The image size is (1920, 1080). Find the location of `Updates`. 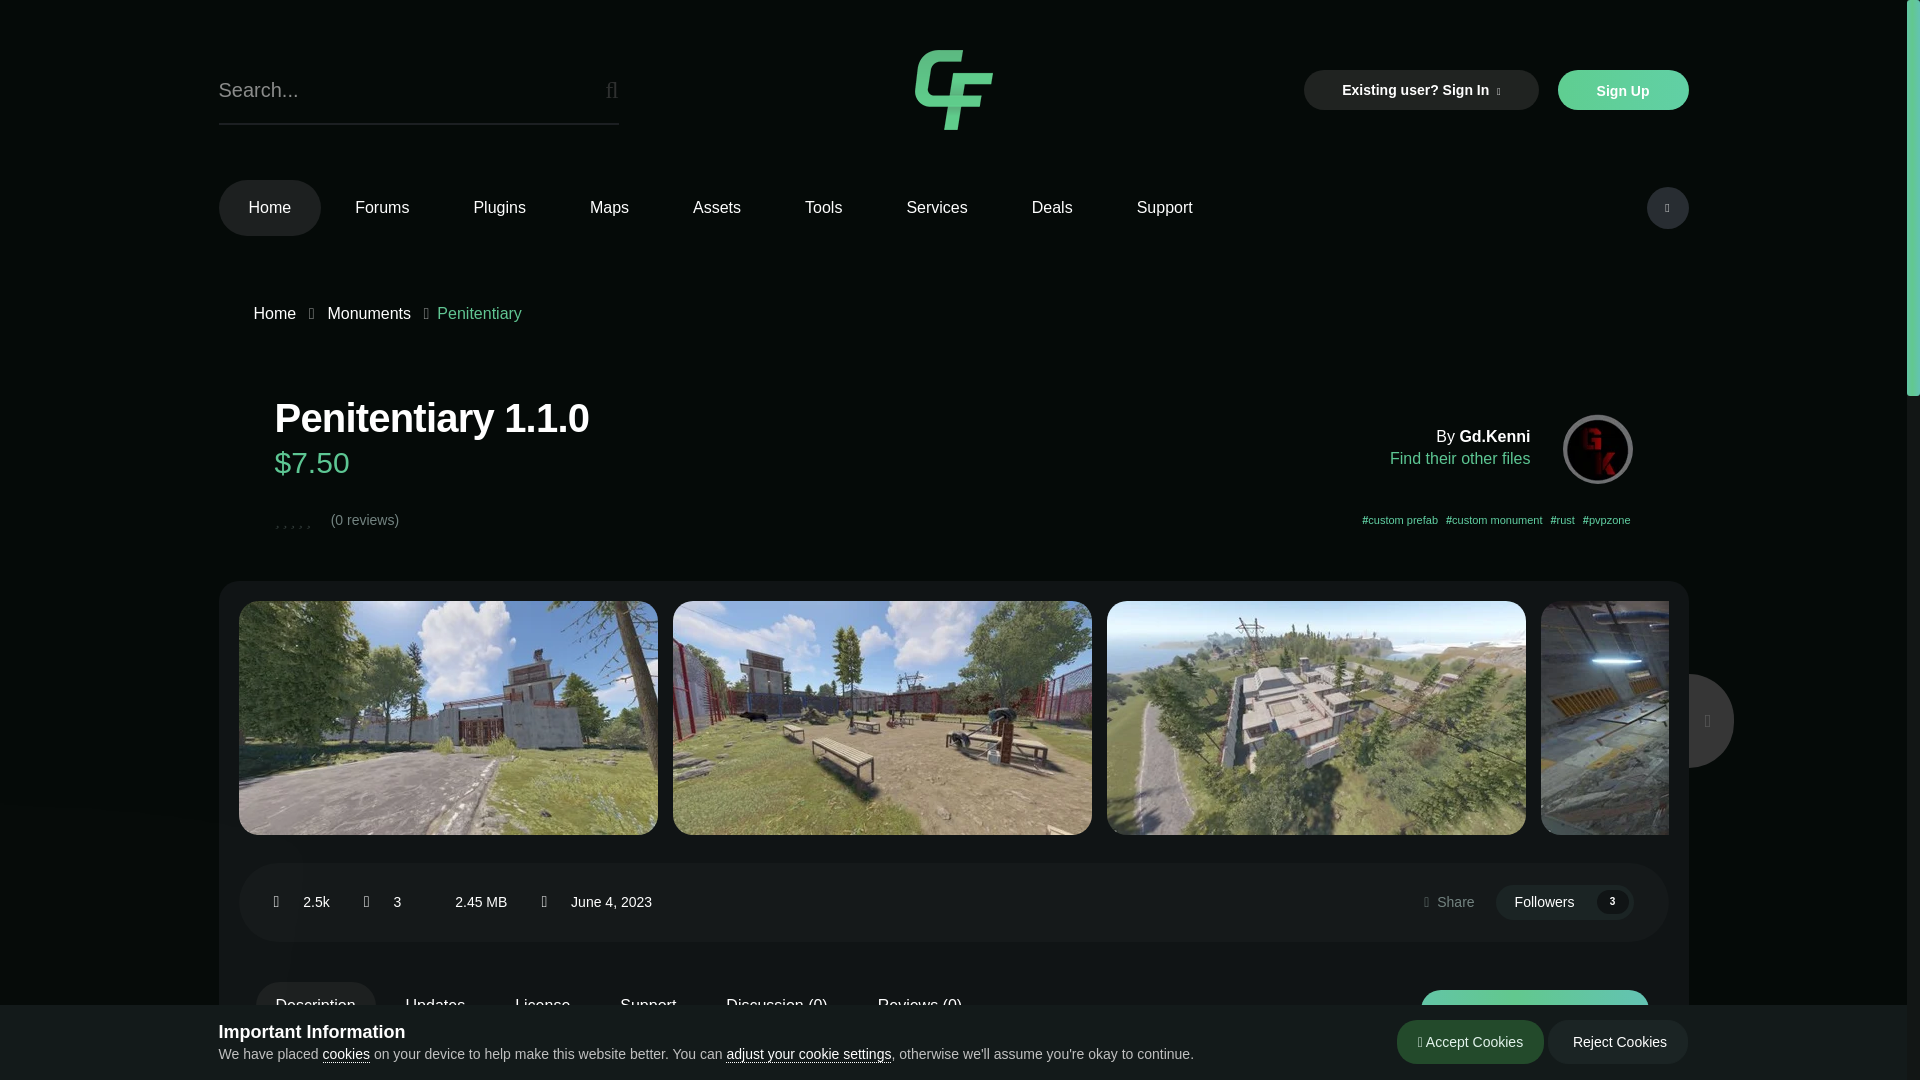

Updates is located at coordinates (435, 1006).